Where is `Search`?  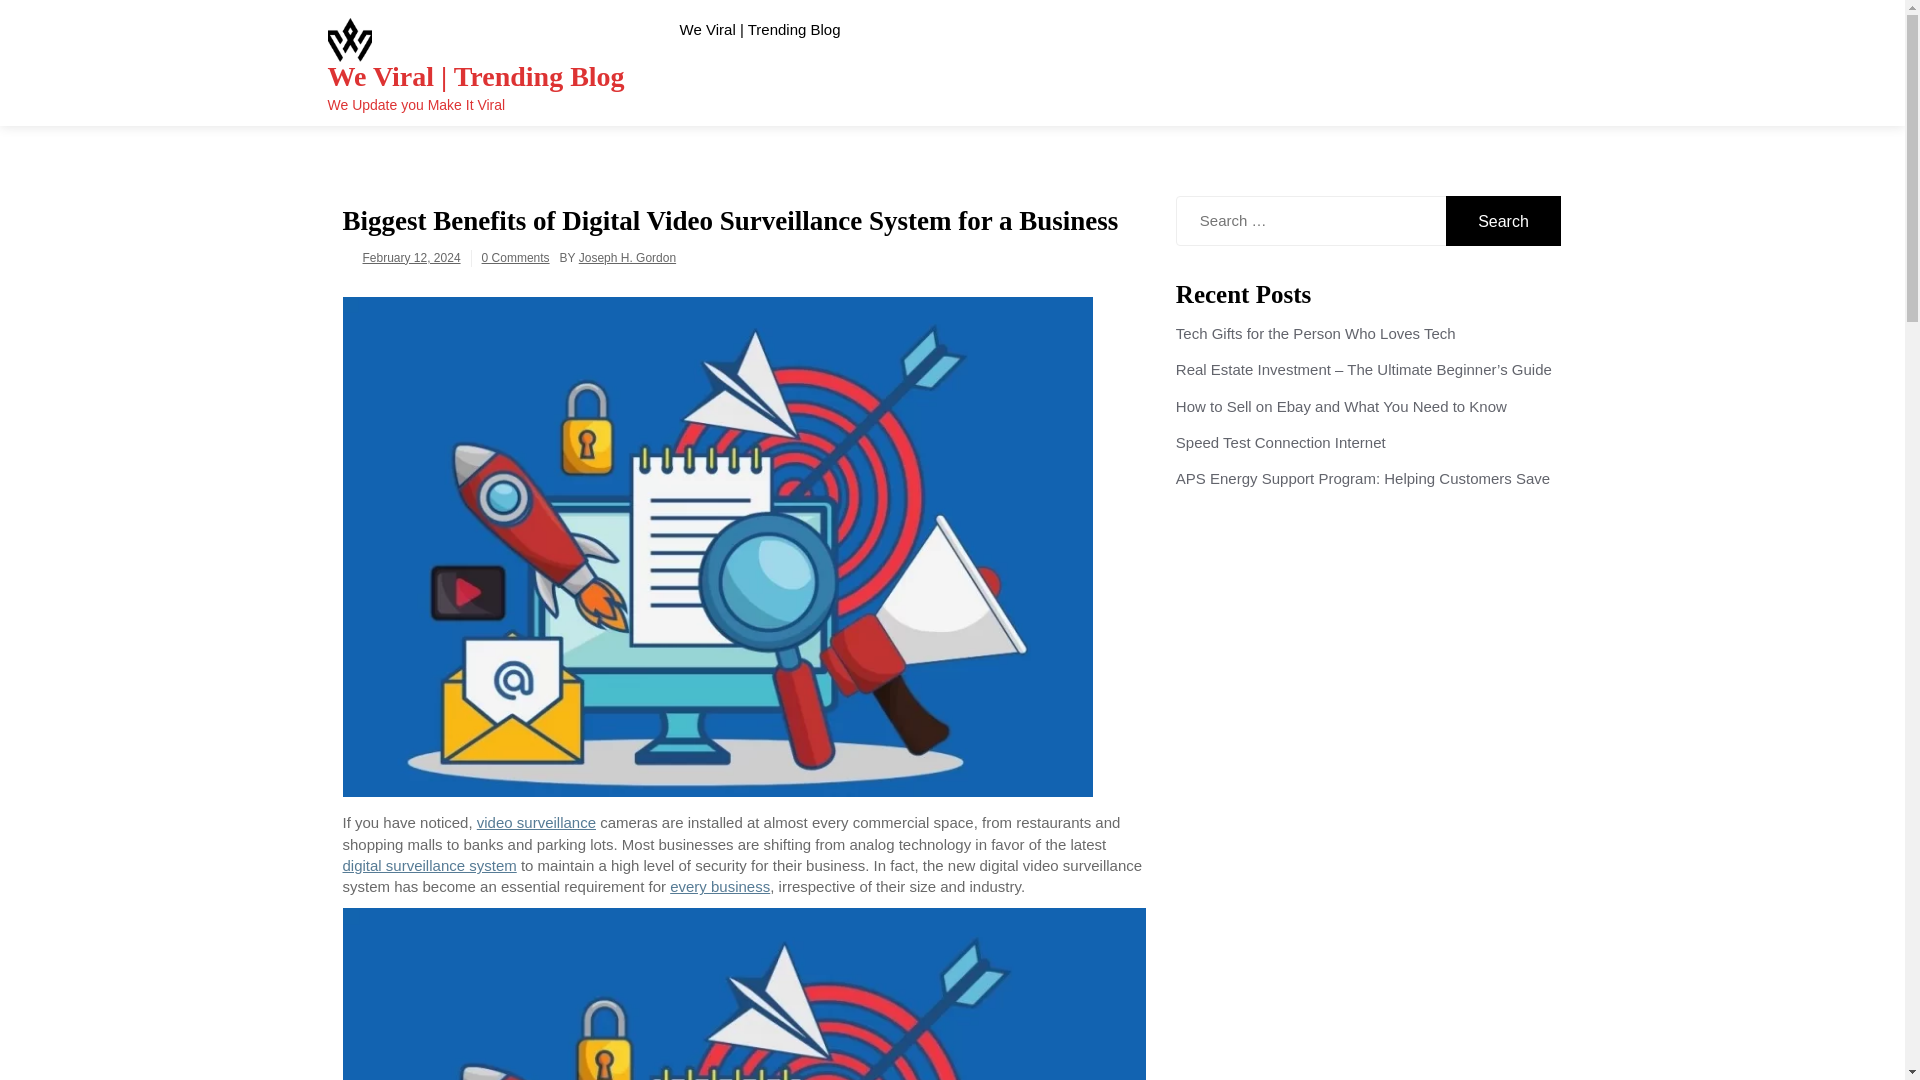 Search is located at coordinates (1504, 220).